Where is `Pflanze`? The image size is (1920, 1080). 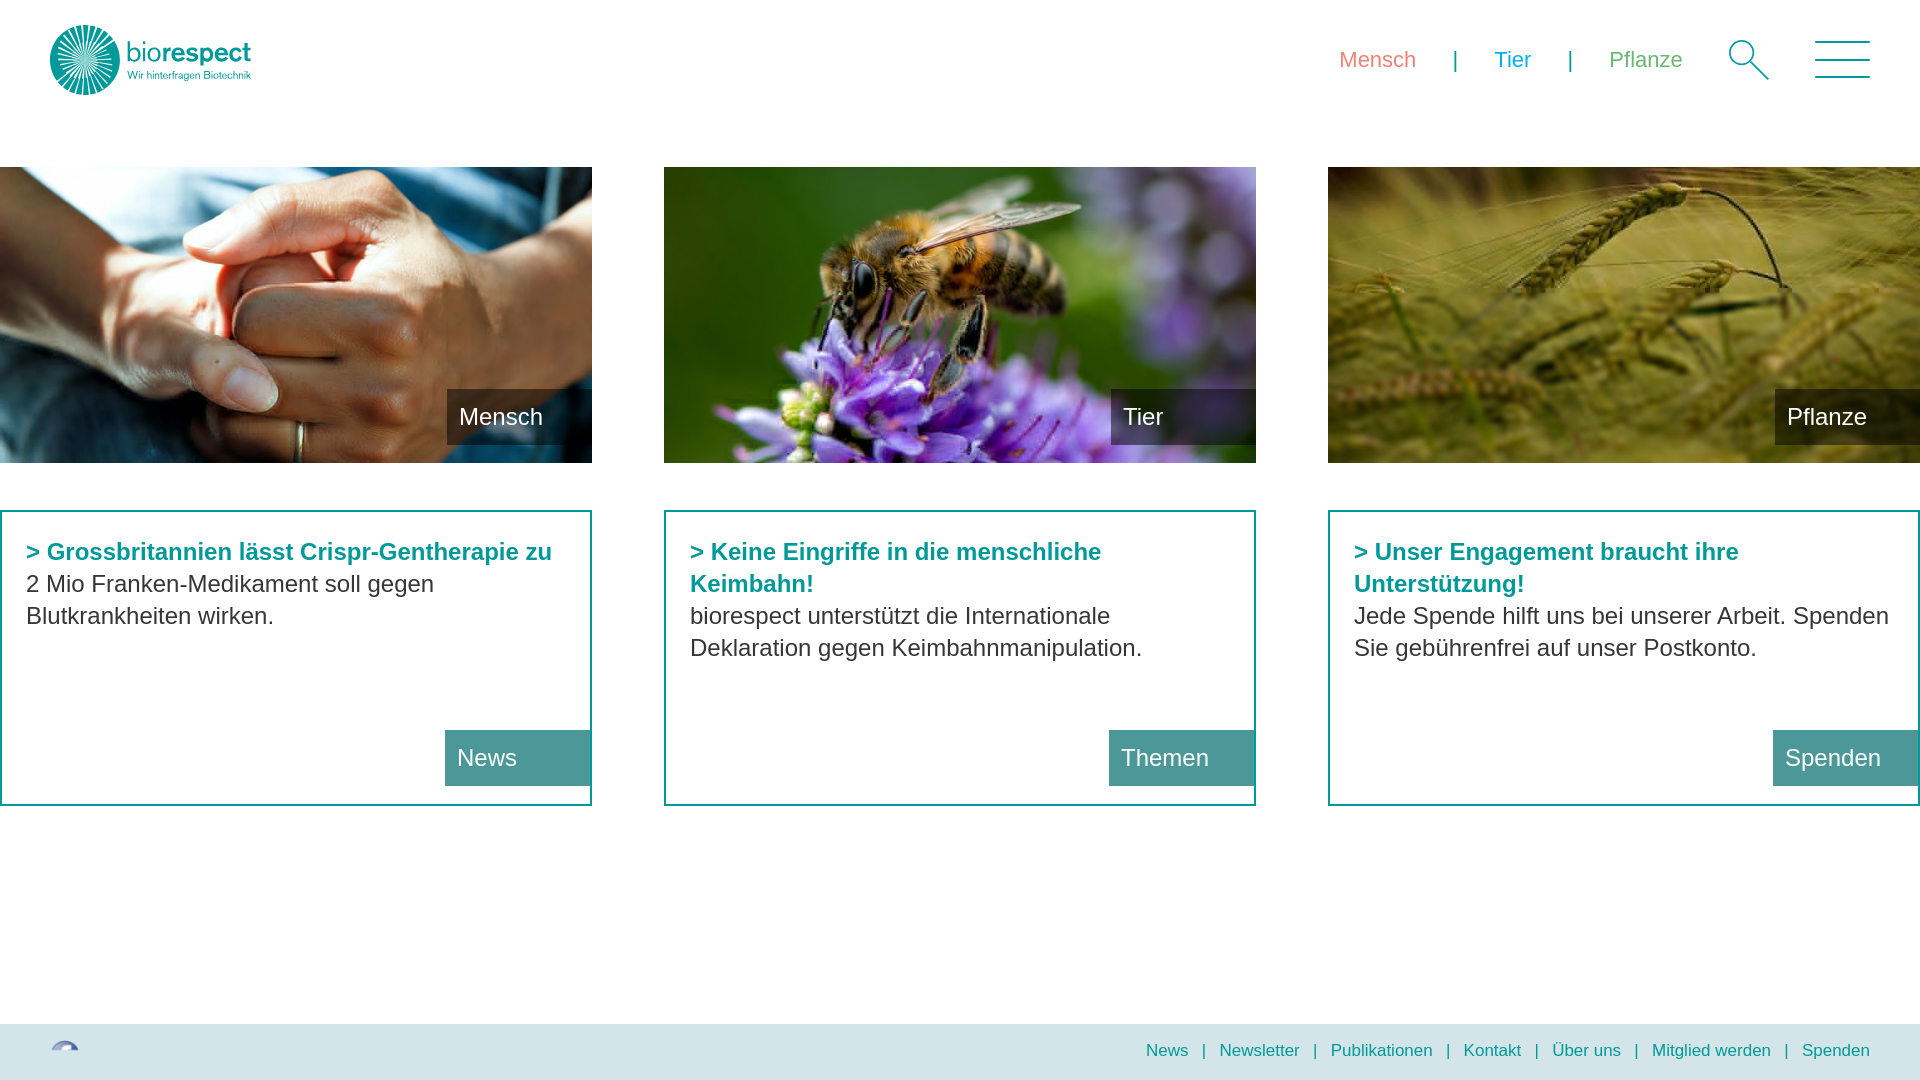 Pflanze is located at coordinates (1646, 60).